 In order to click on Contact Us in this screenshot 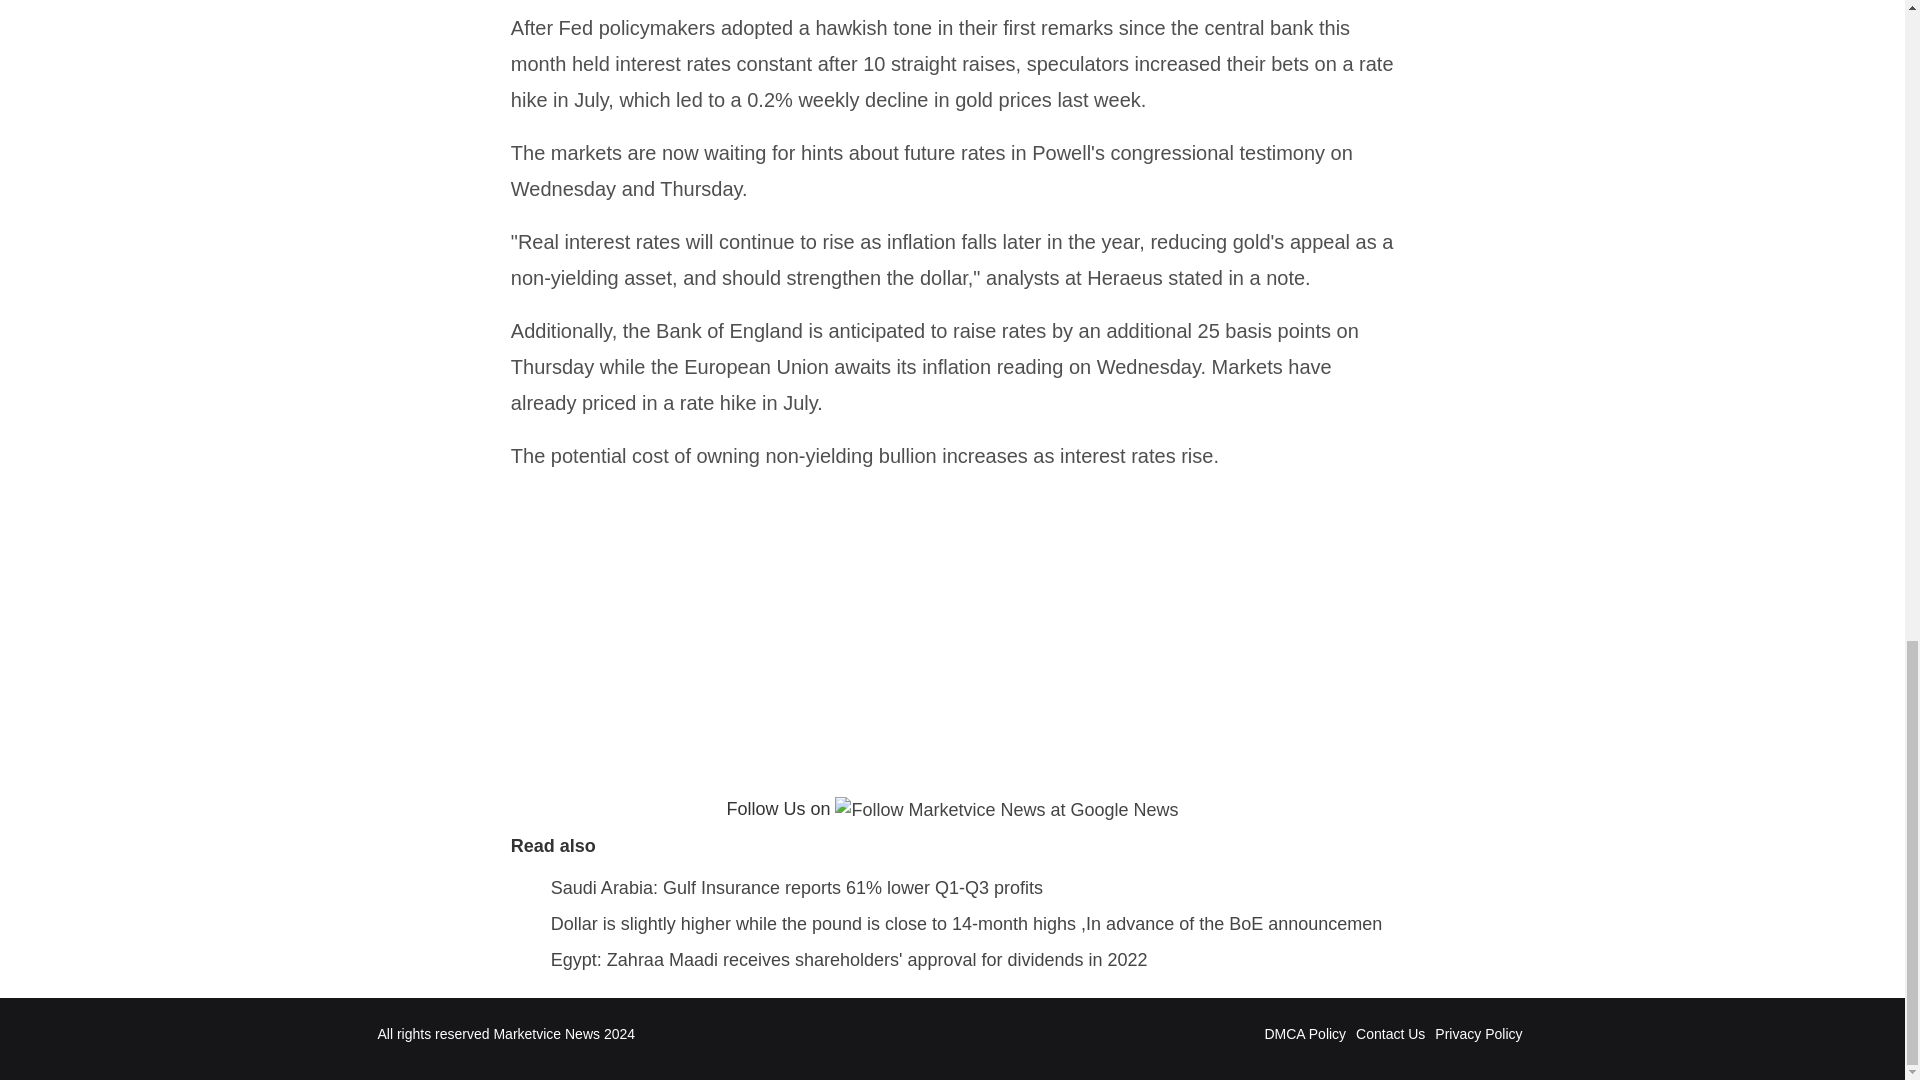, I will do `click(1390, 1034)`.